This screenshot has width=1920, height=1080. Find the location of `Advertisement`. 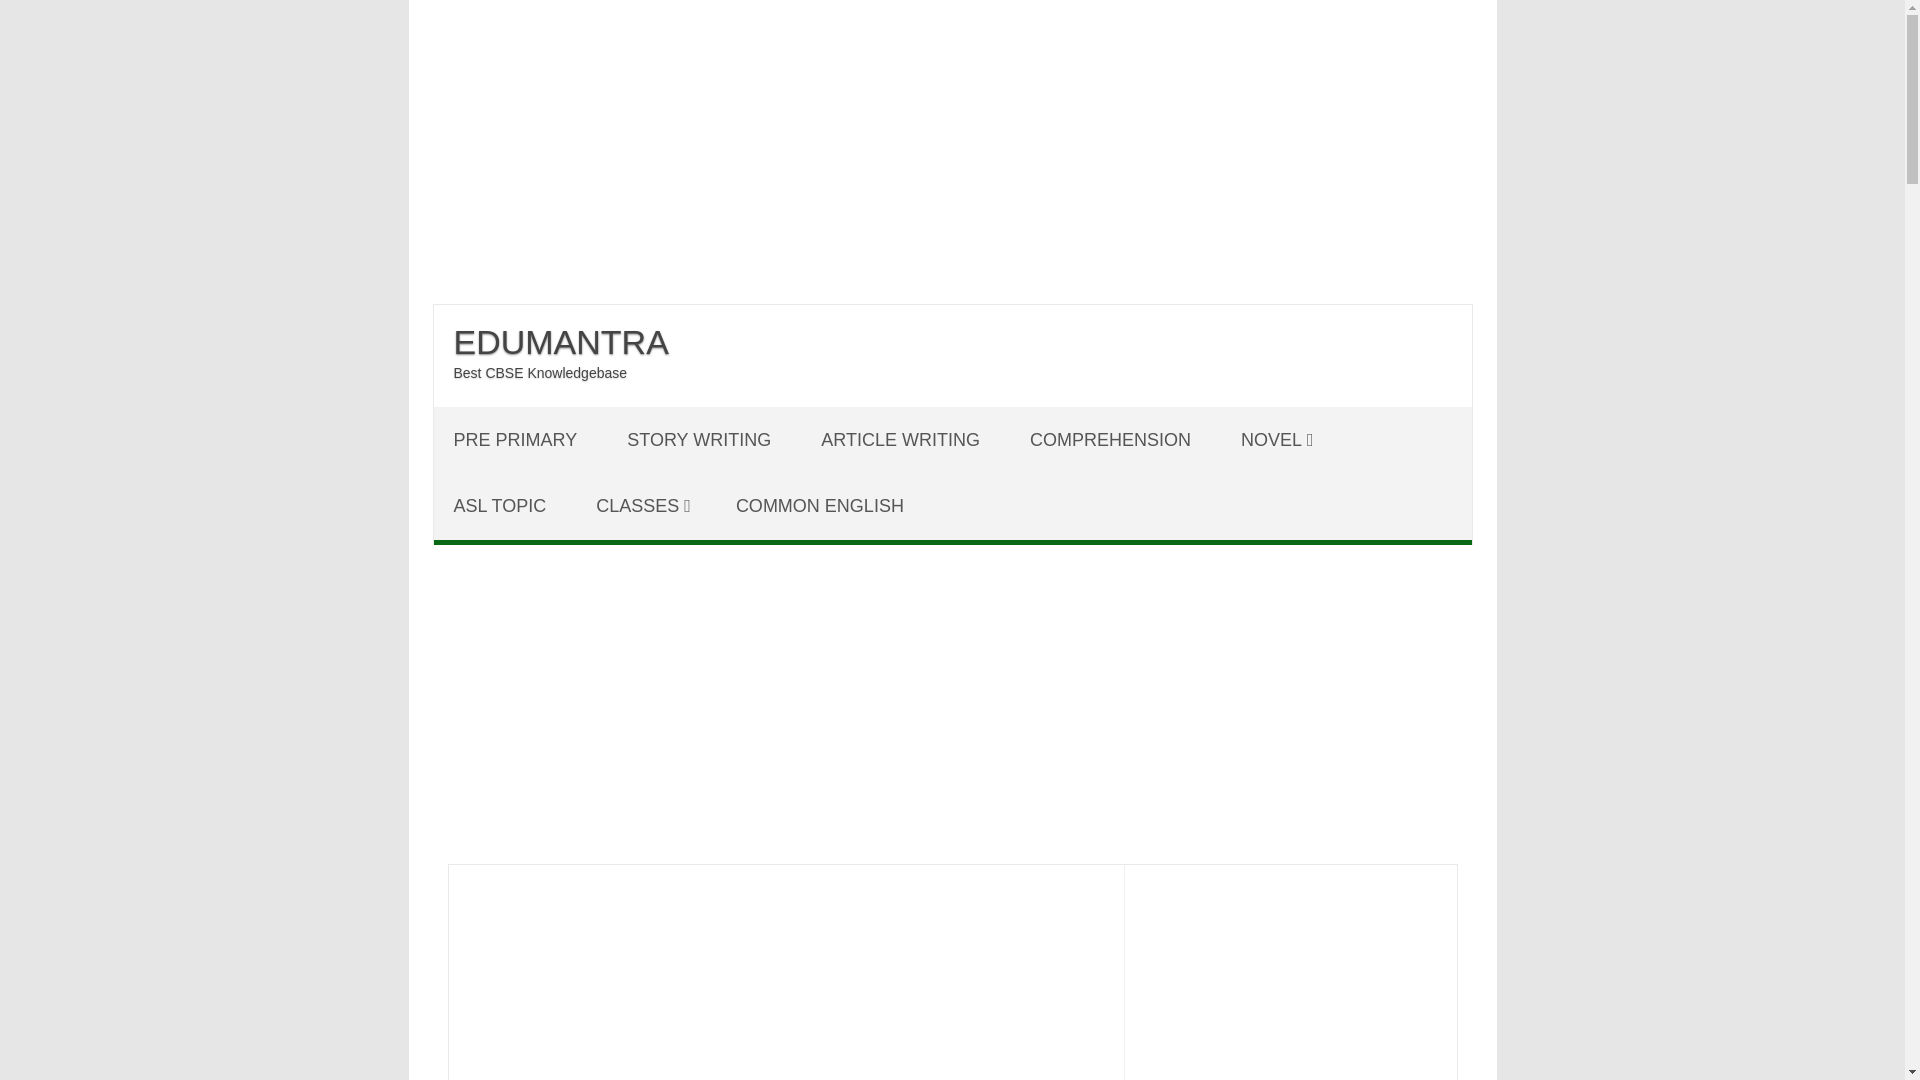

Advertisement is located at coordinates (786, 991).